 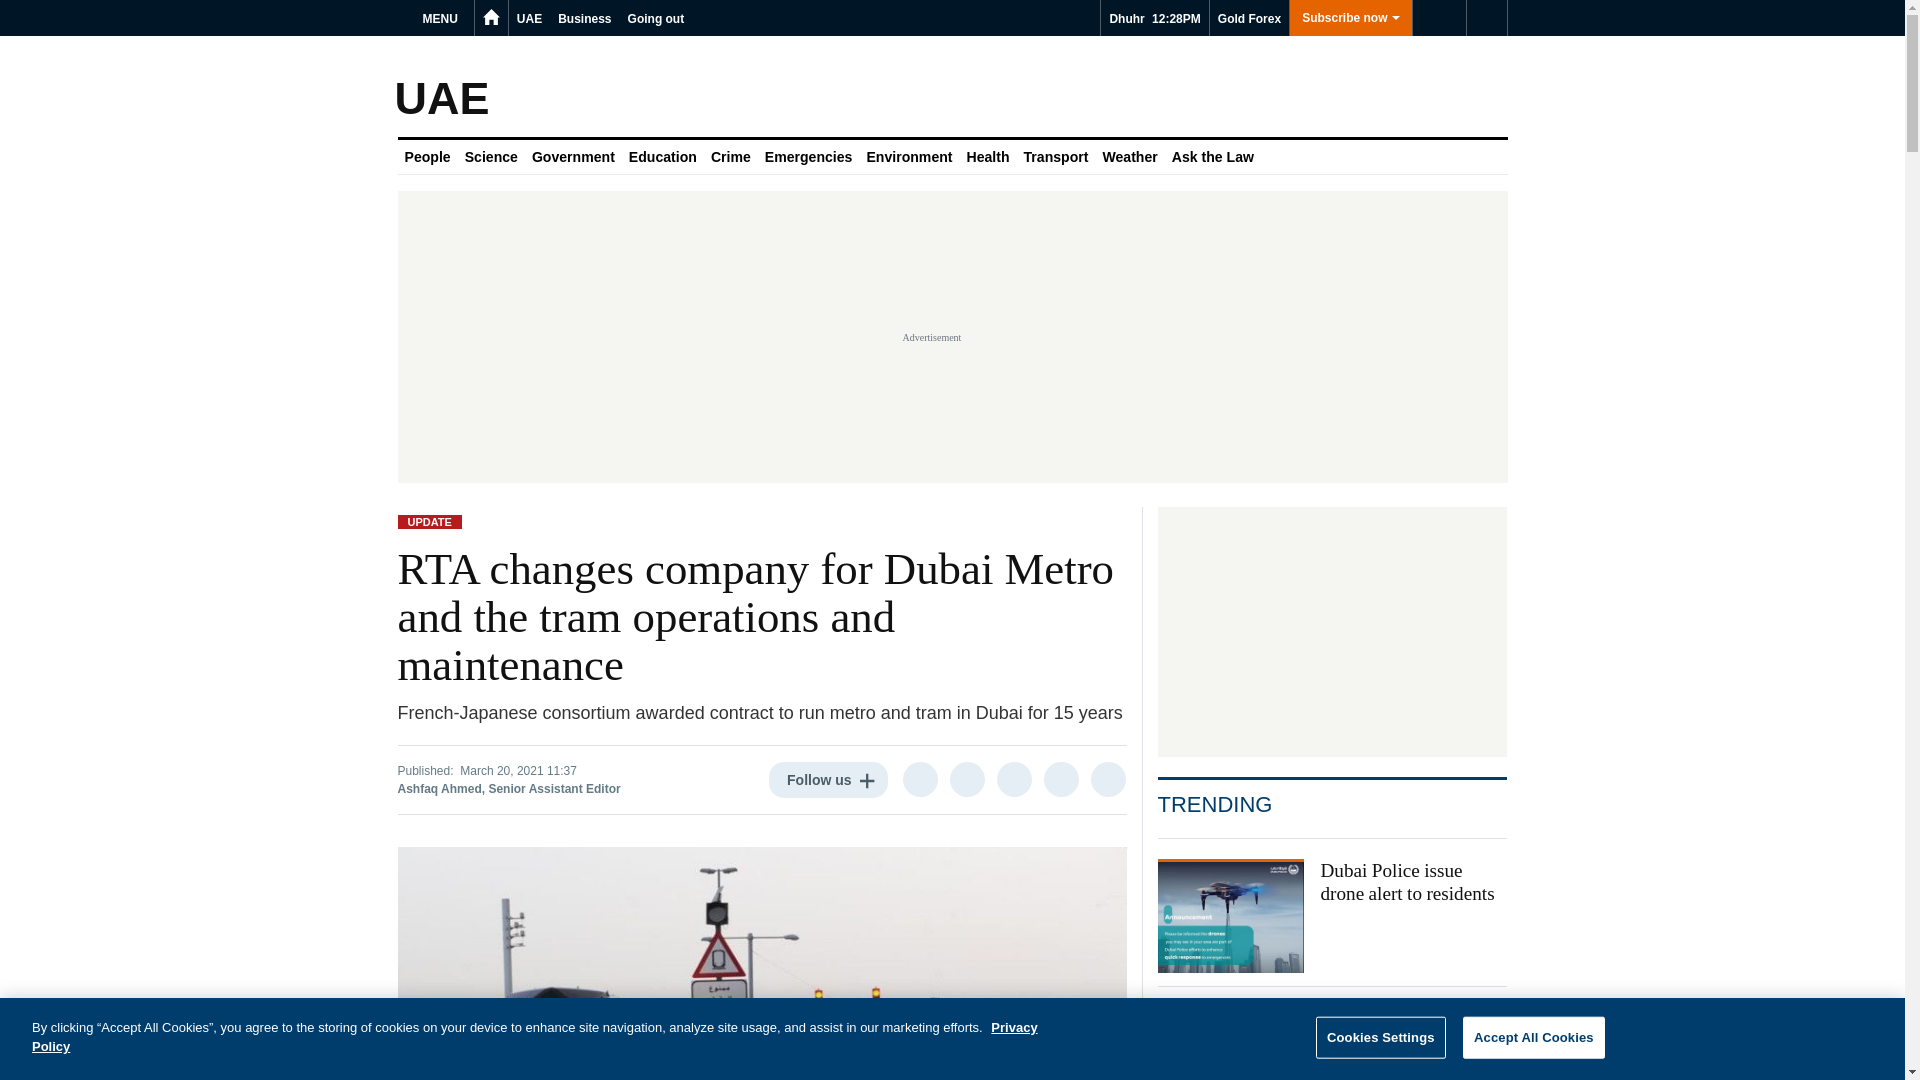 What do you see at coordinates (443, 18) in the screenshot?
I see `MENU` at bounding box center [443, 18].